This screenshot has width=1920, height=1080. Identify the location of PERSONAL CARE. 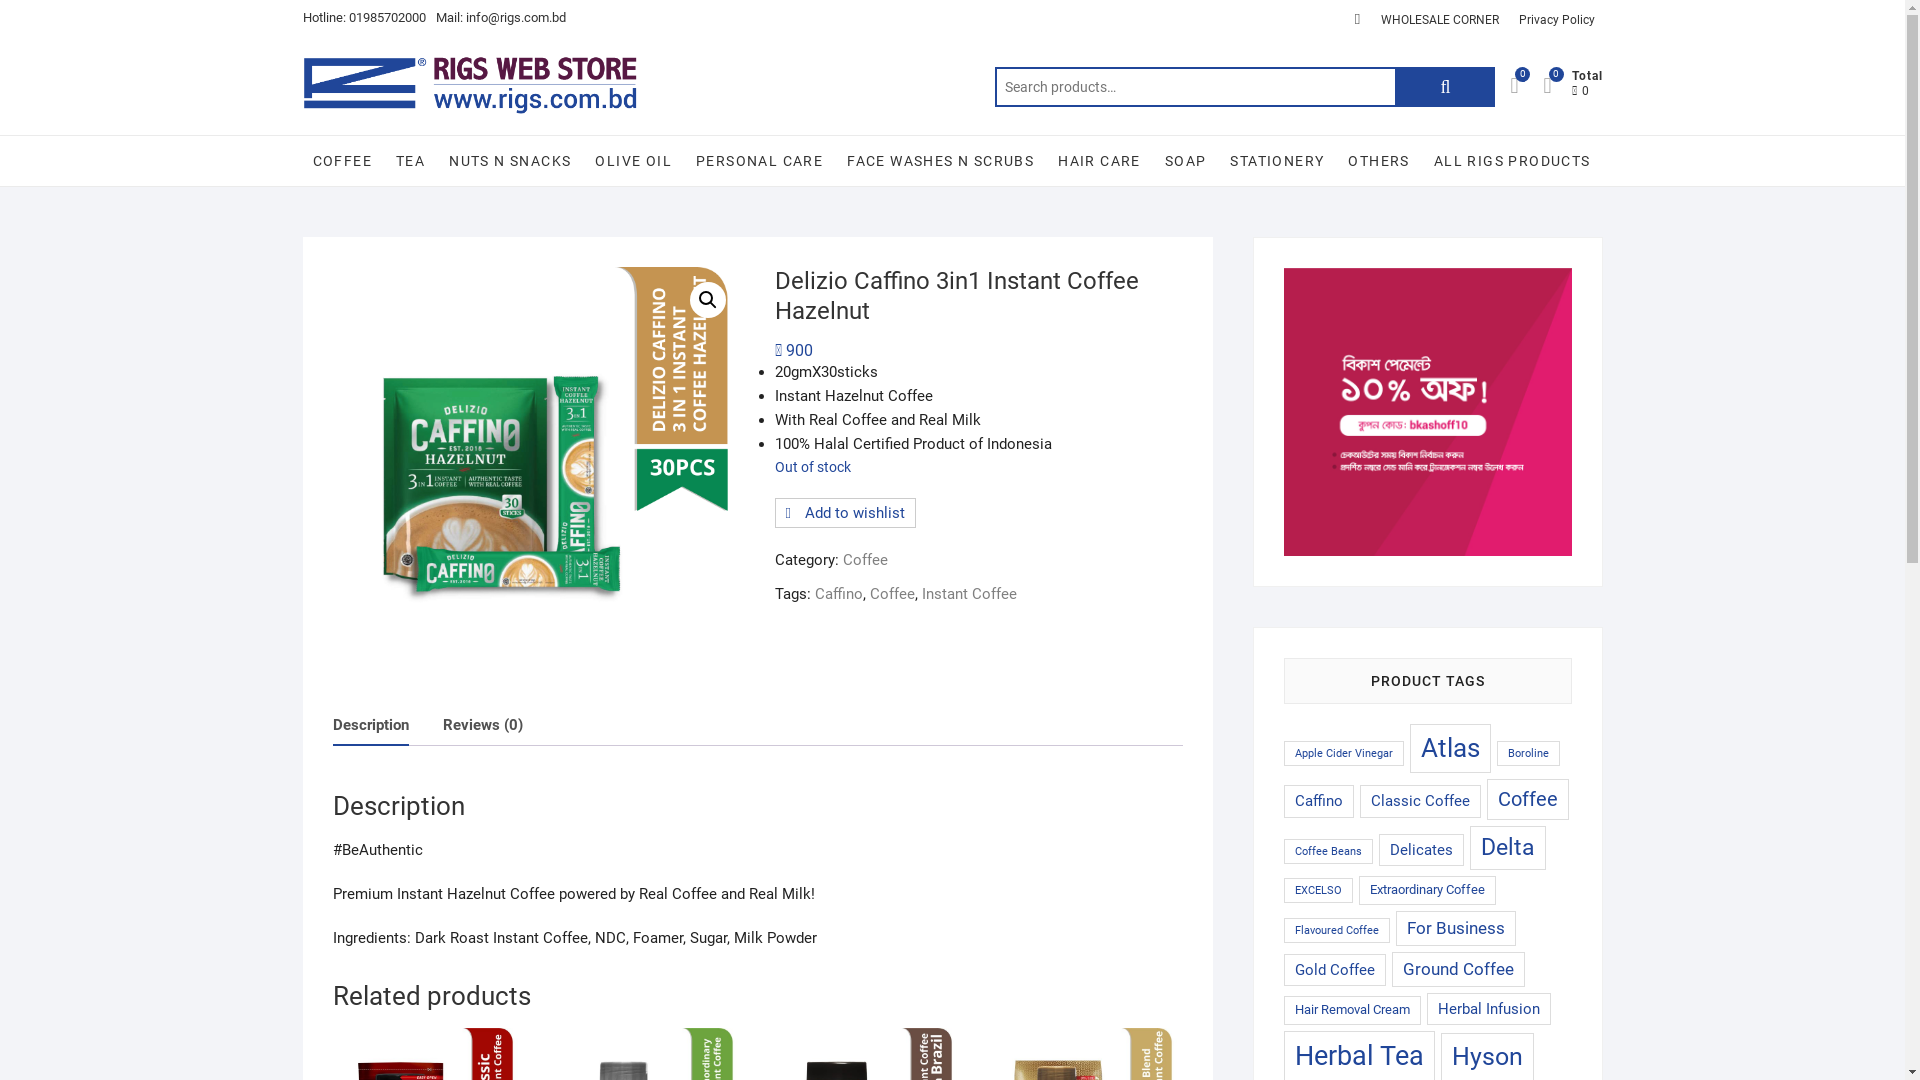
(760, 161).